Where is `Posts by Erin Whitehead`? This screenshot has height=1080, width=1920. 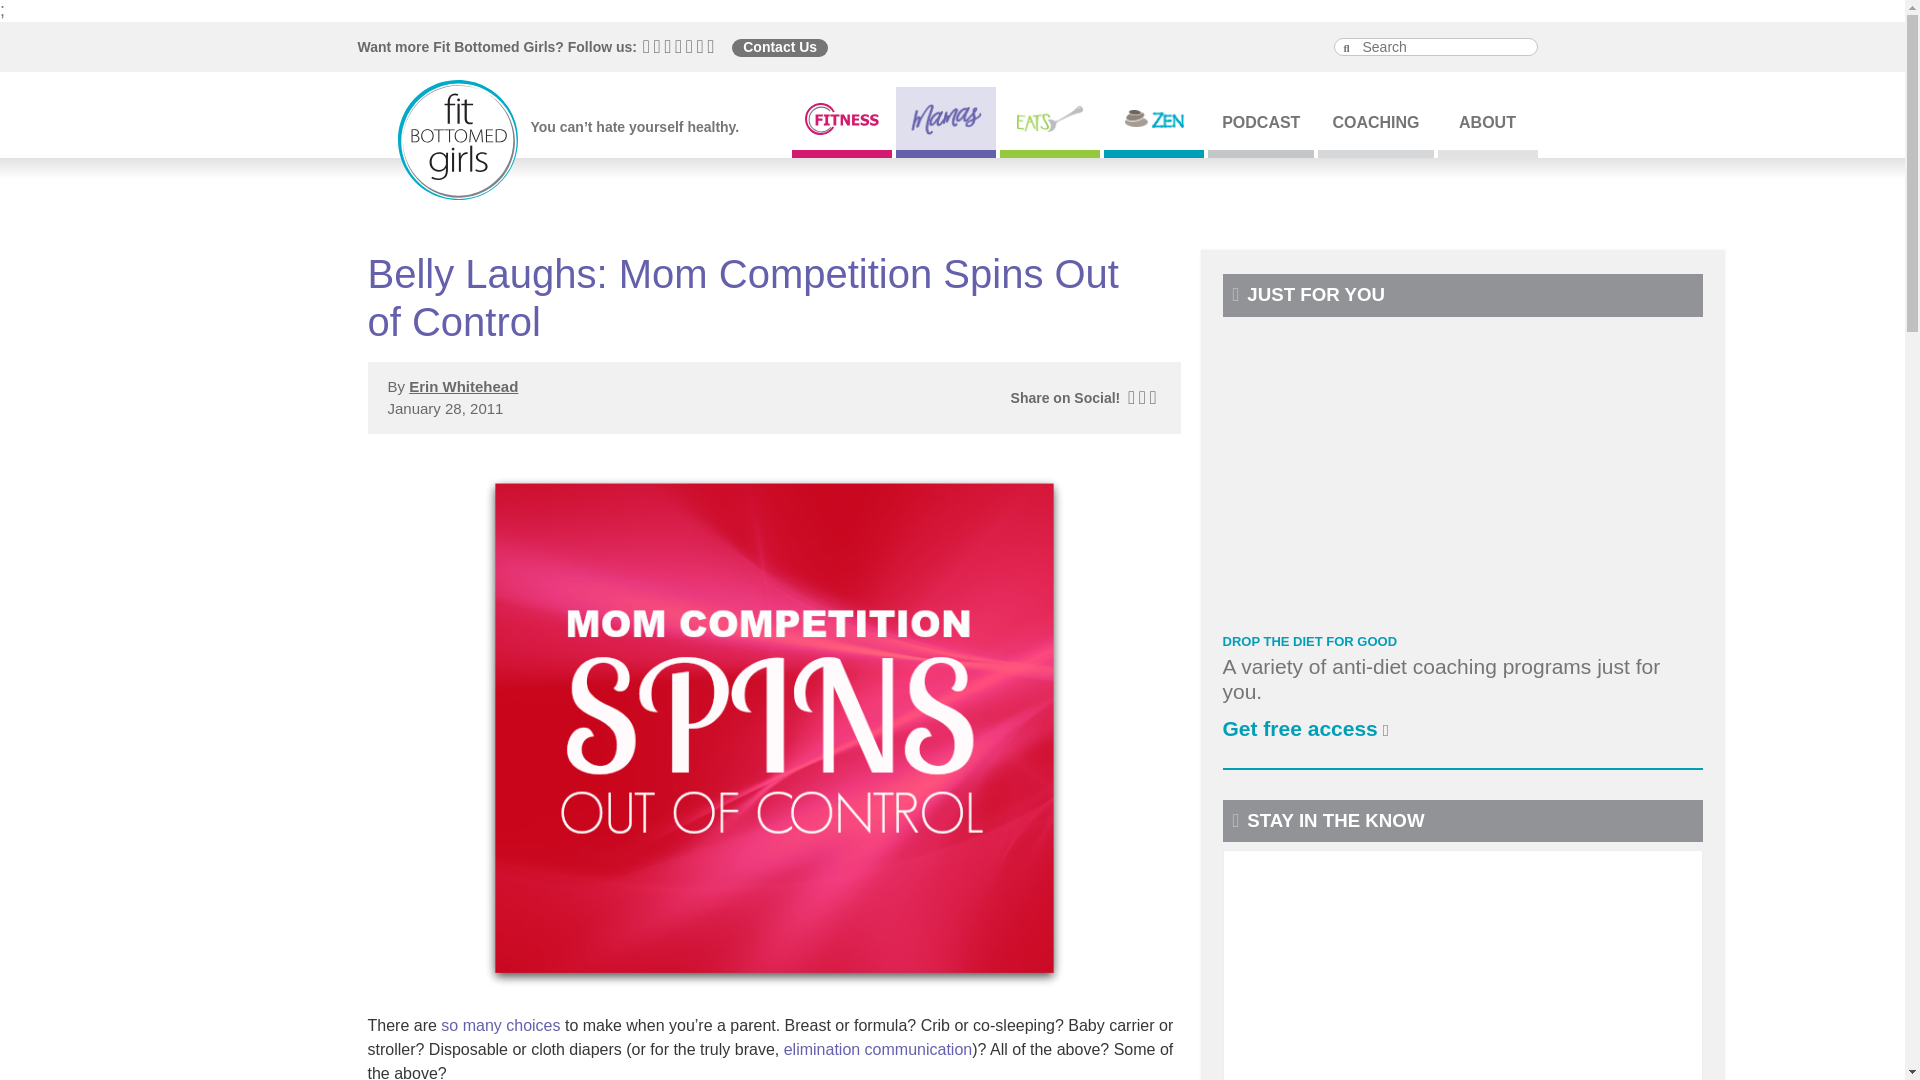 Posts by Erin Whitehead is located at coordinates (463, 386).